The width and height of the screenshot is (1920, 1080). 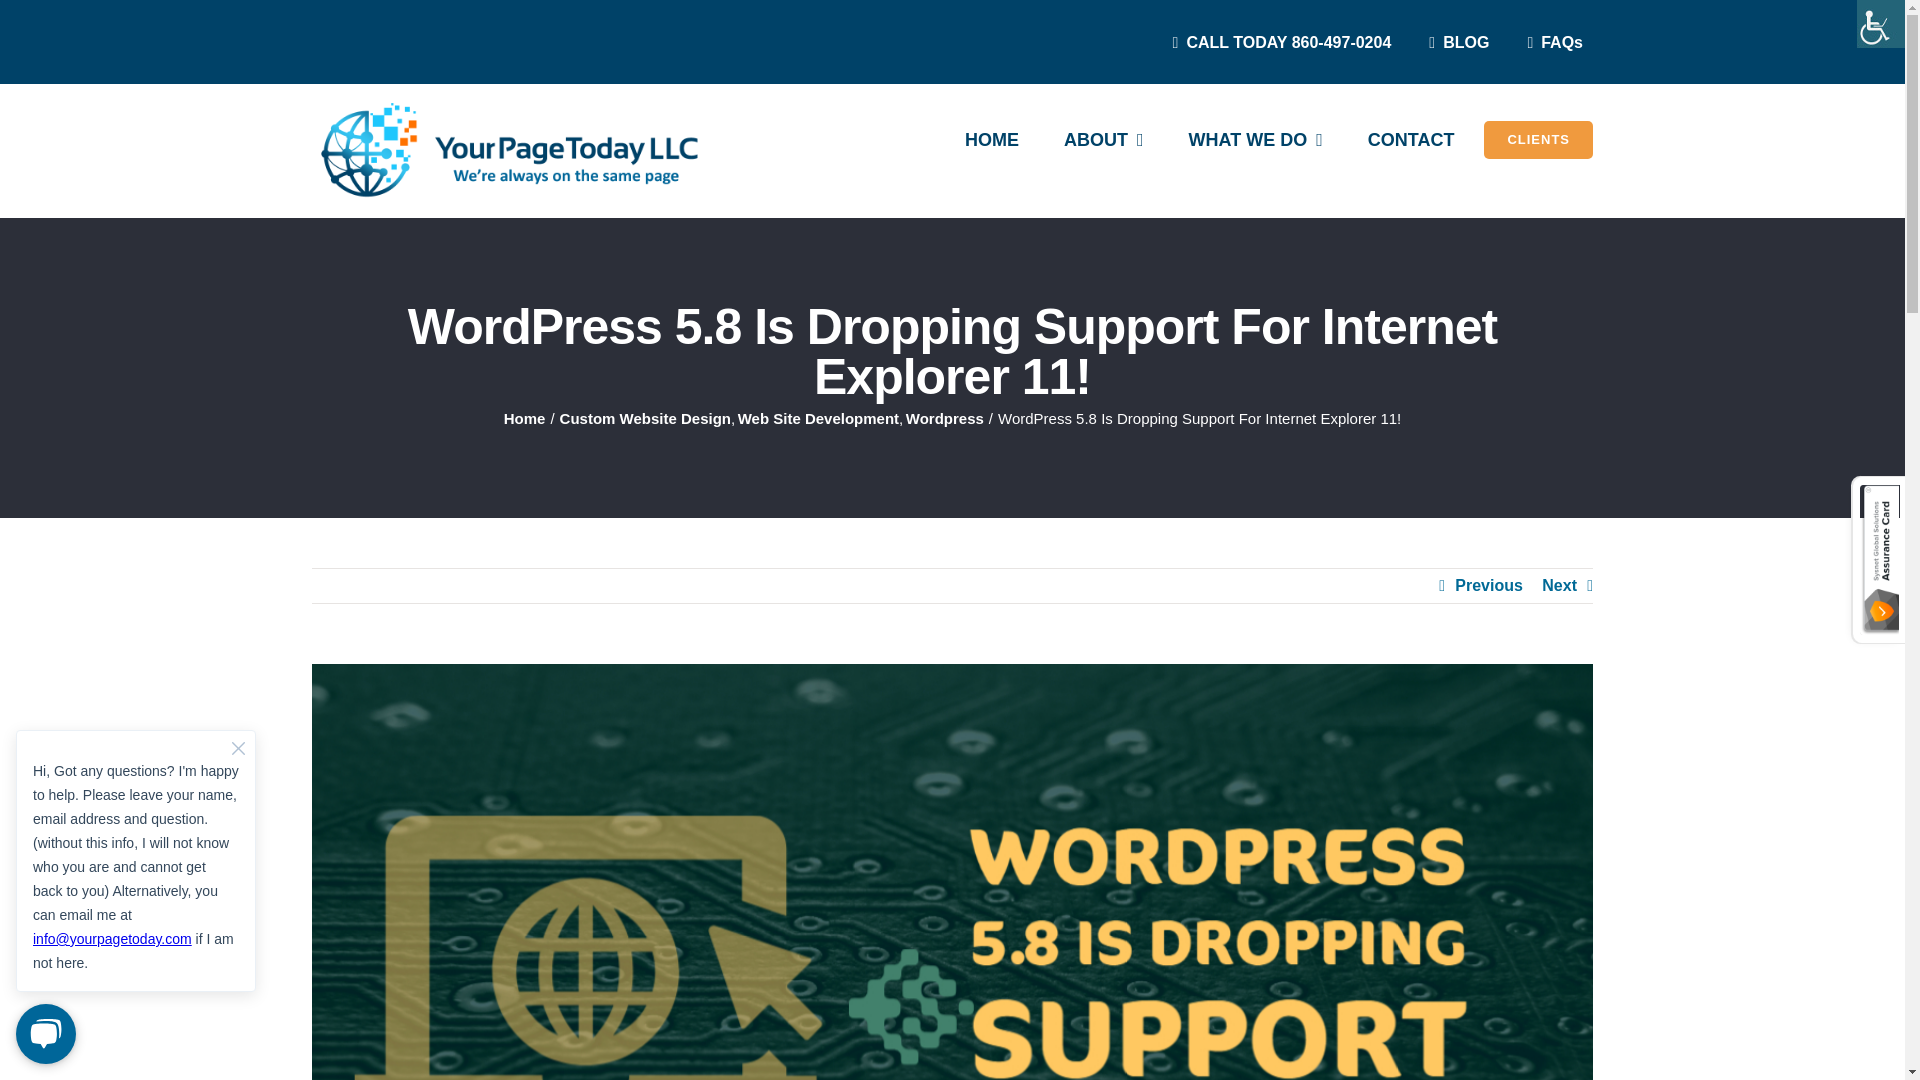 What do you see at coordinates (1551, 42) in the screenshot?
I see `FAQs` at bounding box center [1551, 42].